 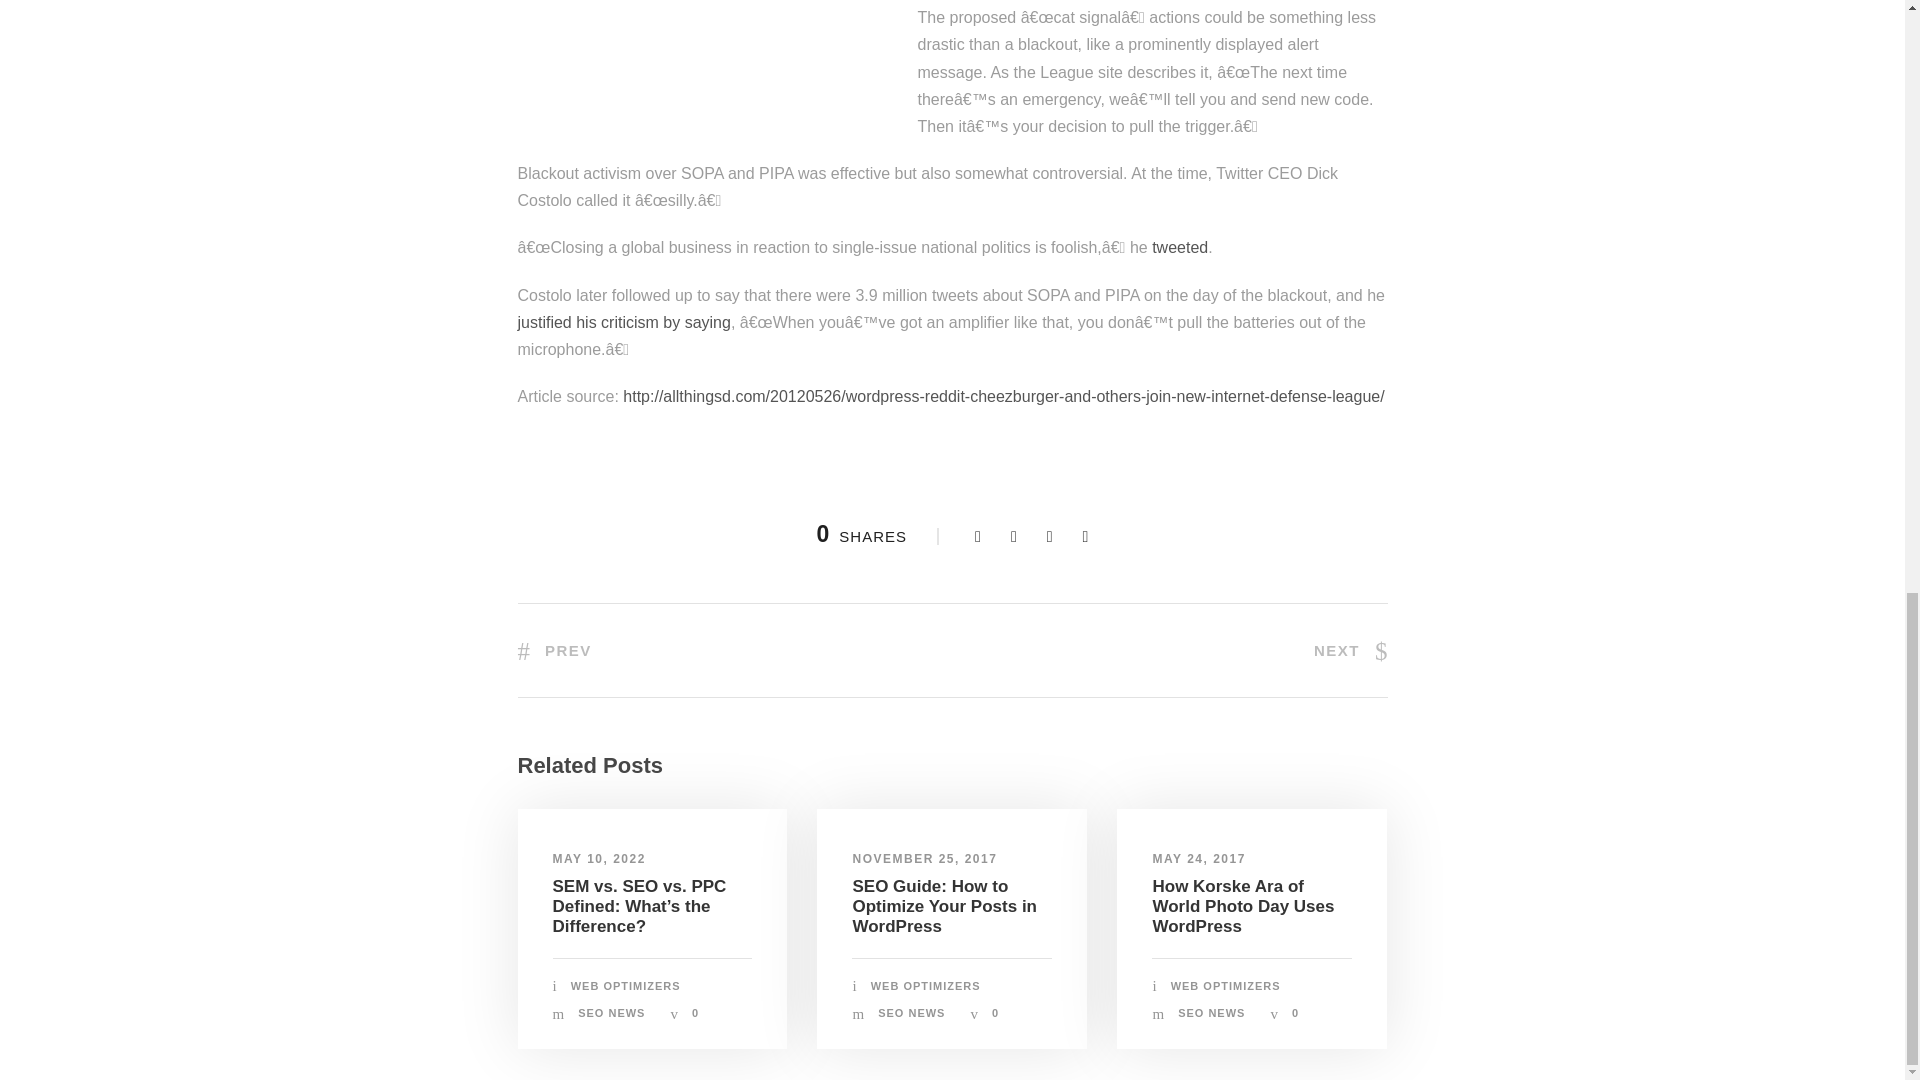 What do you see at coordinates (554, 649) in the screenshot?
I see `PREV` at bounding box center [554, 649].